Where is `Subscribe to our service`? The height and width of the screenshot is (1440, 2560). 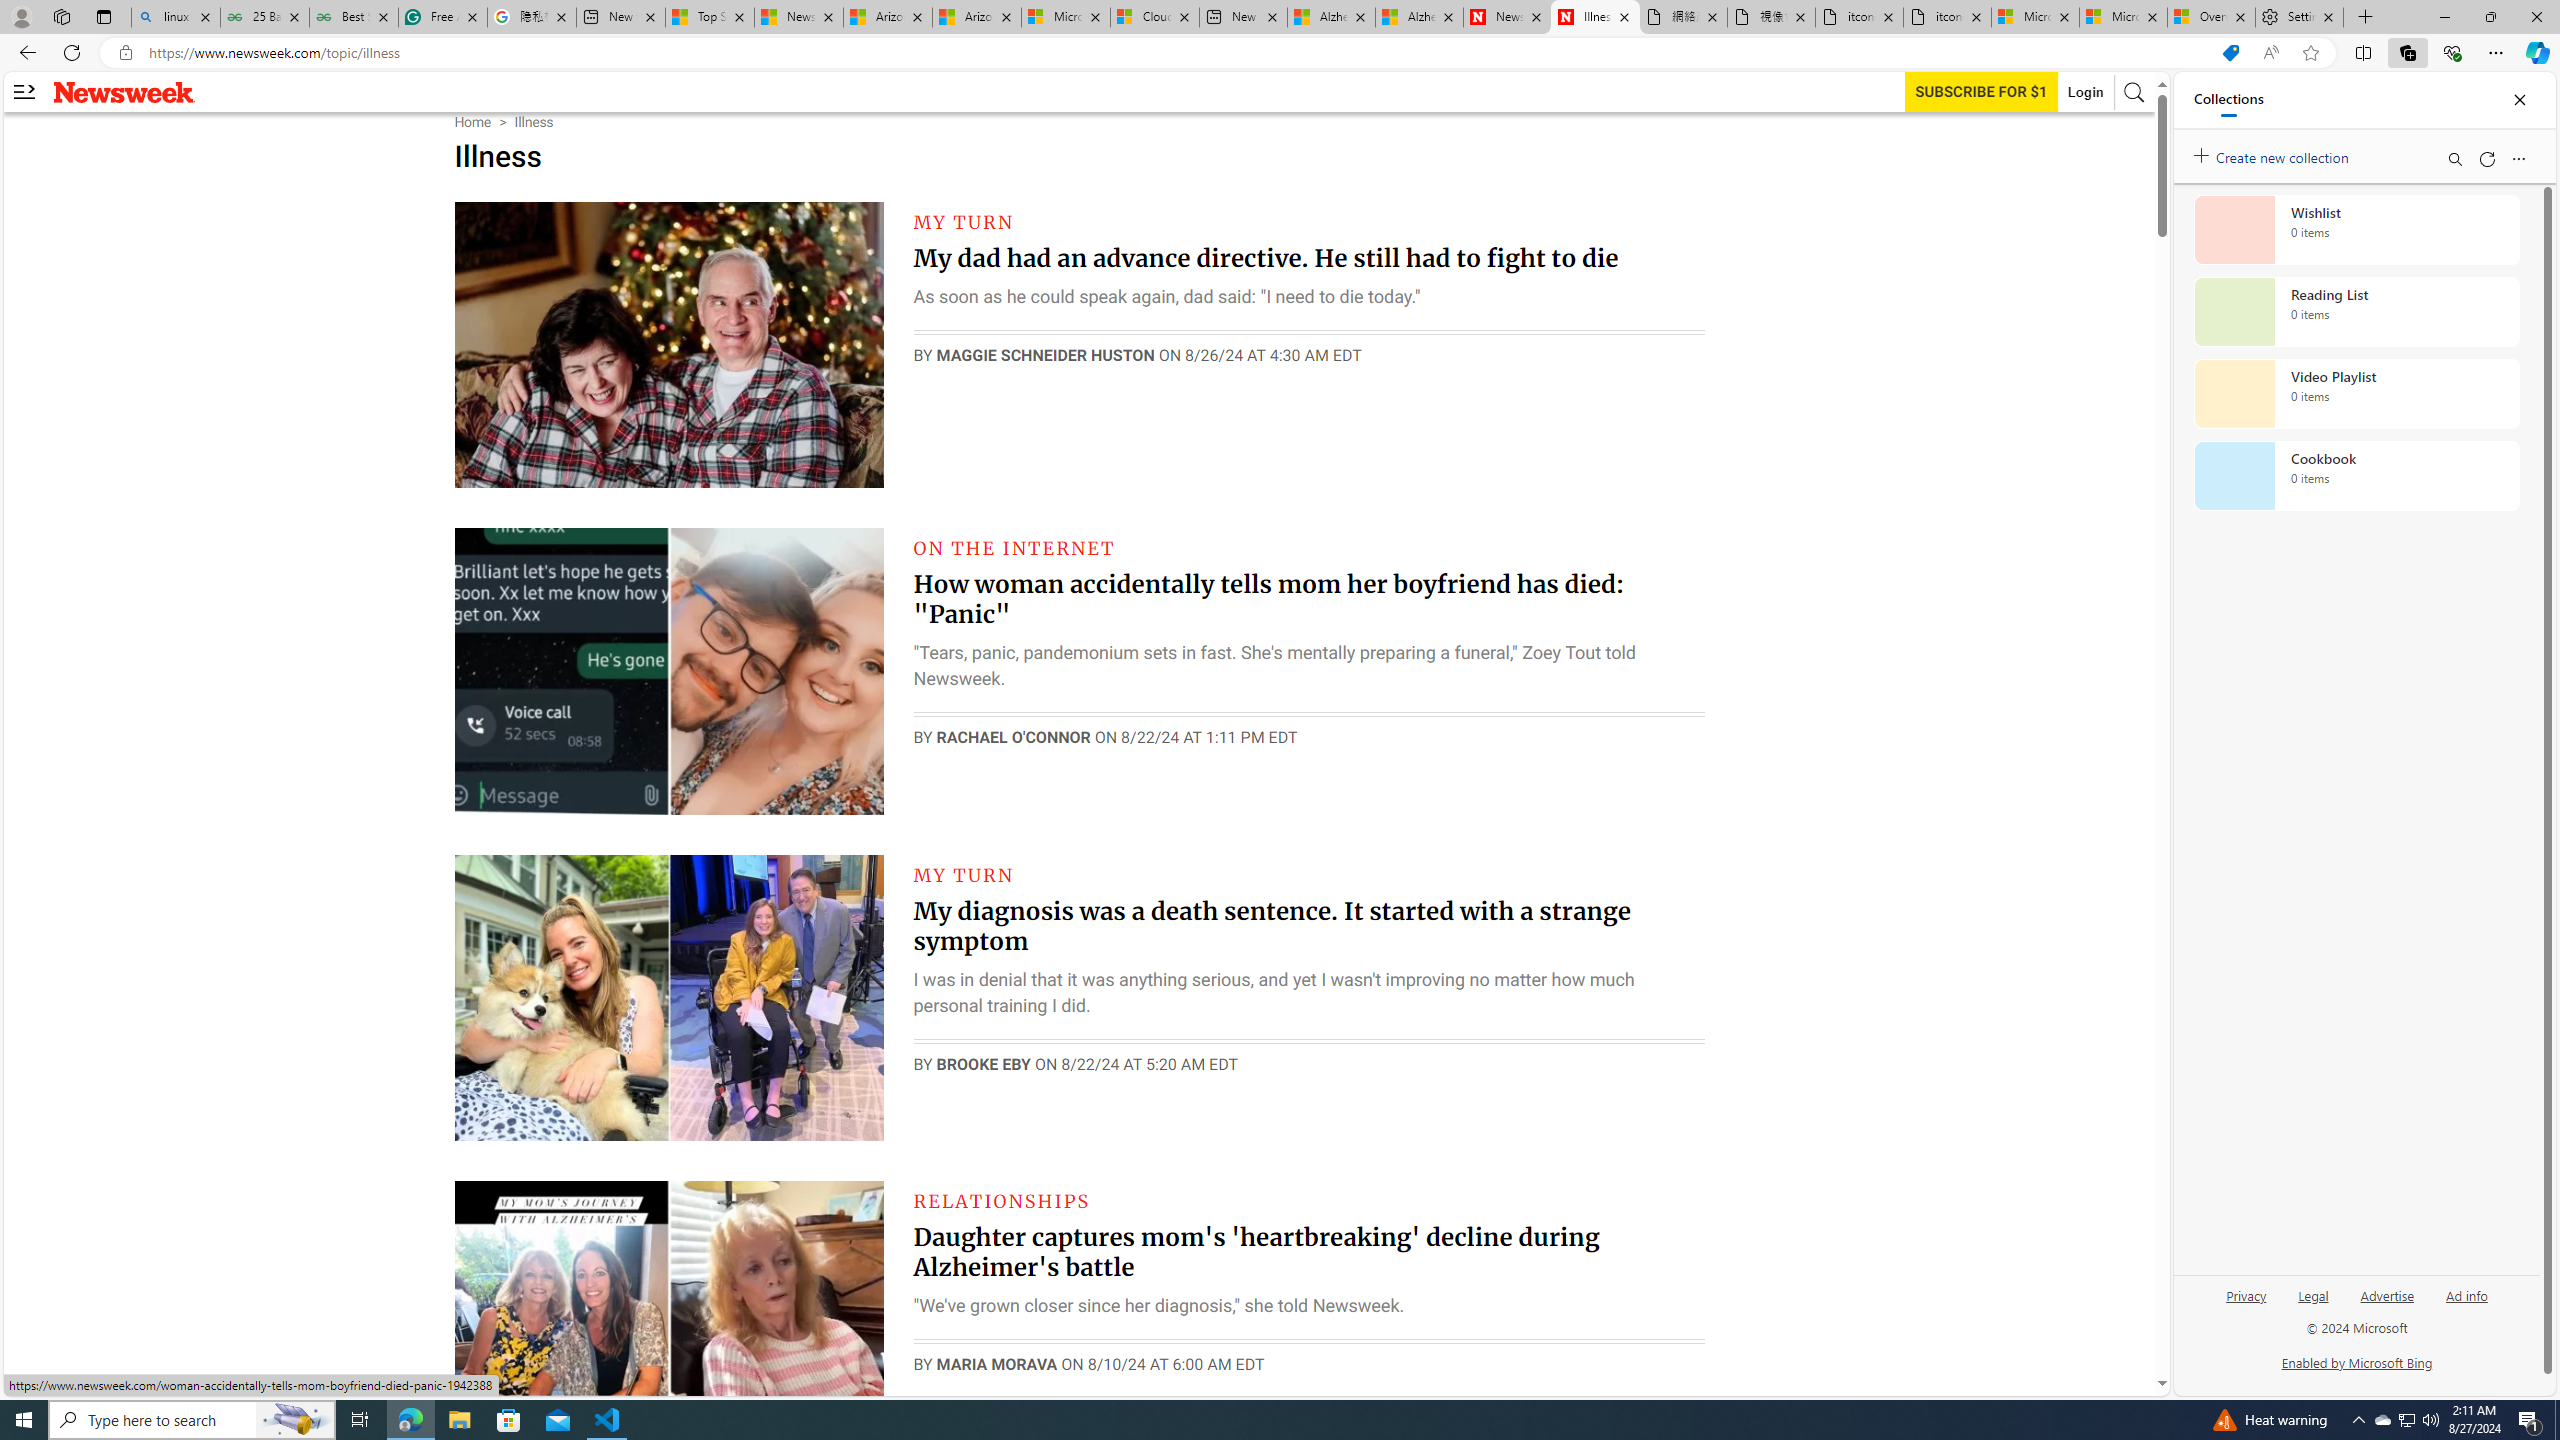 Subscribe to our service is located at coordinates (1981, 92).